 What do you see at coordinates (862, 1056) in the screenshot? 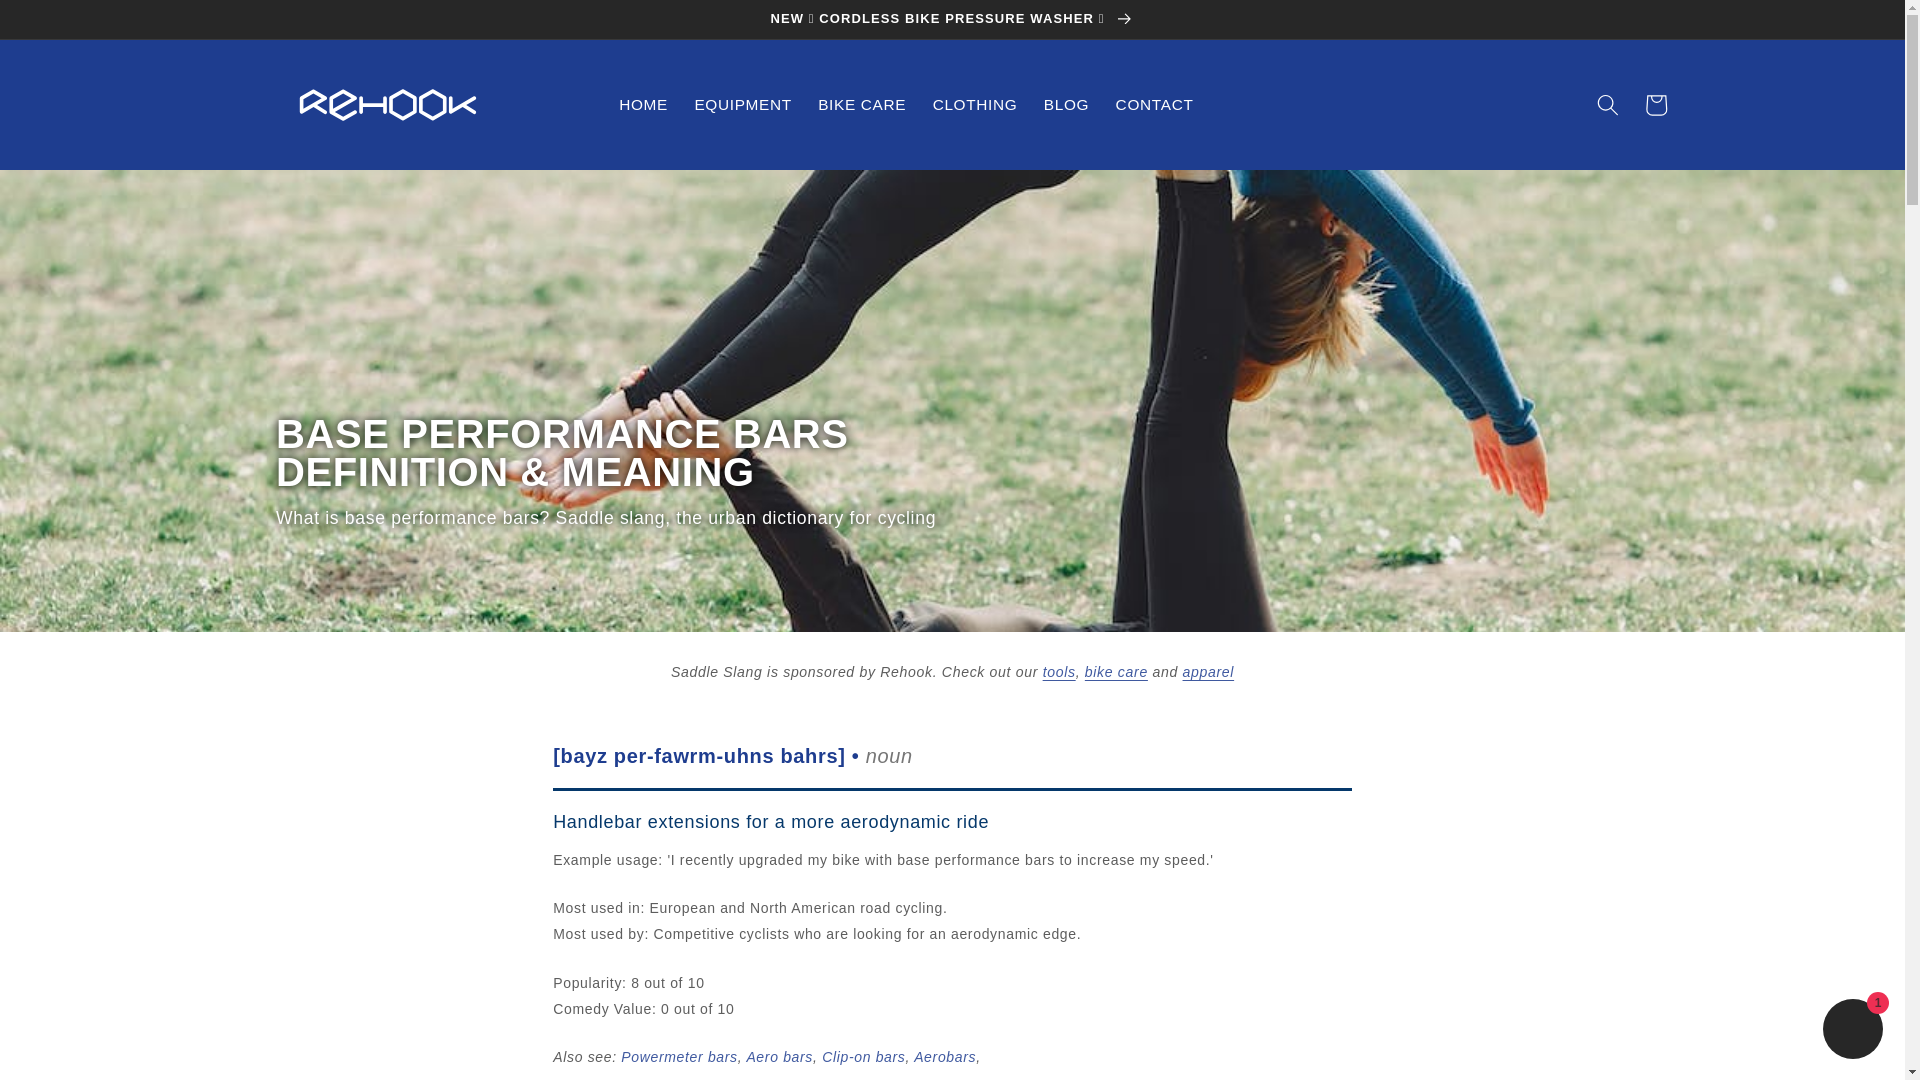
I see `Clip-on bars` at bounding box center [862, 1056].